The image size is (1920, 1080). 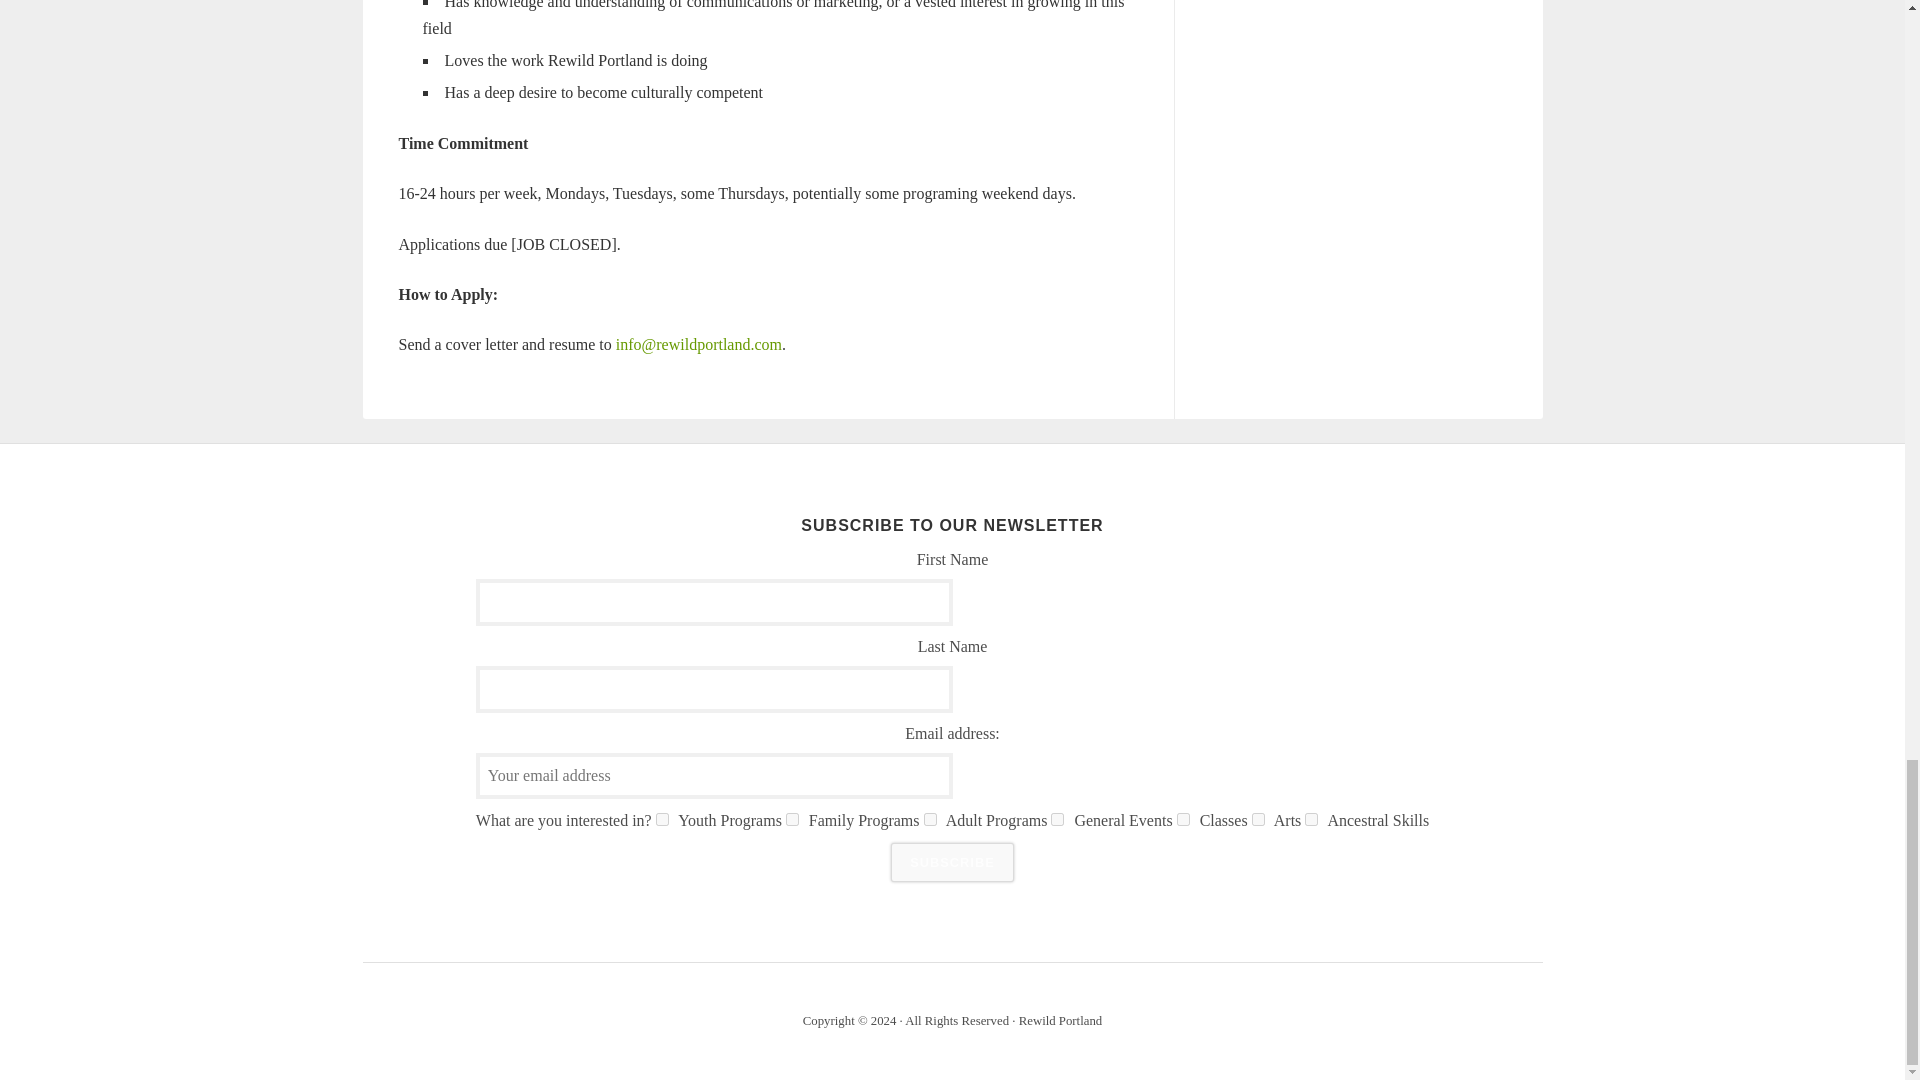 What do you see at coordinates (952, 863) in the screenshot?
I see `Subscribe` at bounding box center [952, 863].